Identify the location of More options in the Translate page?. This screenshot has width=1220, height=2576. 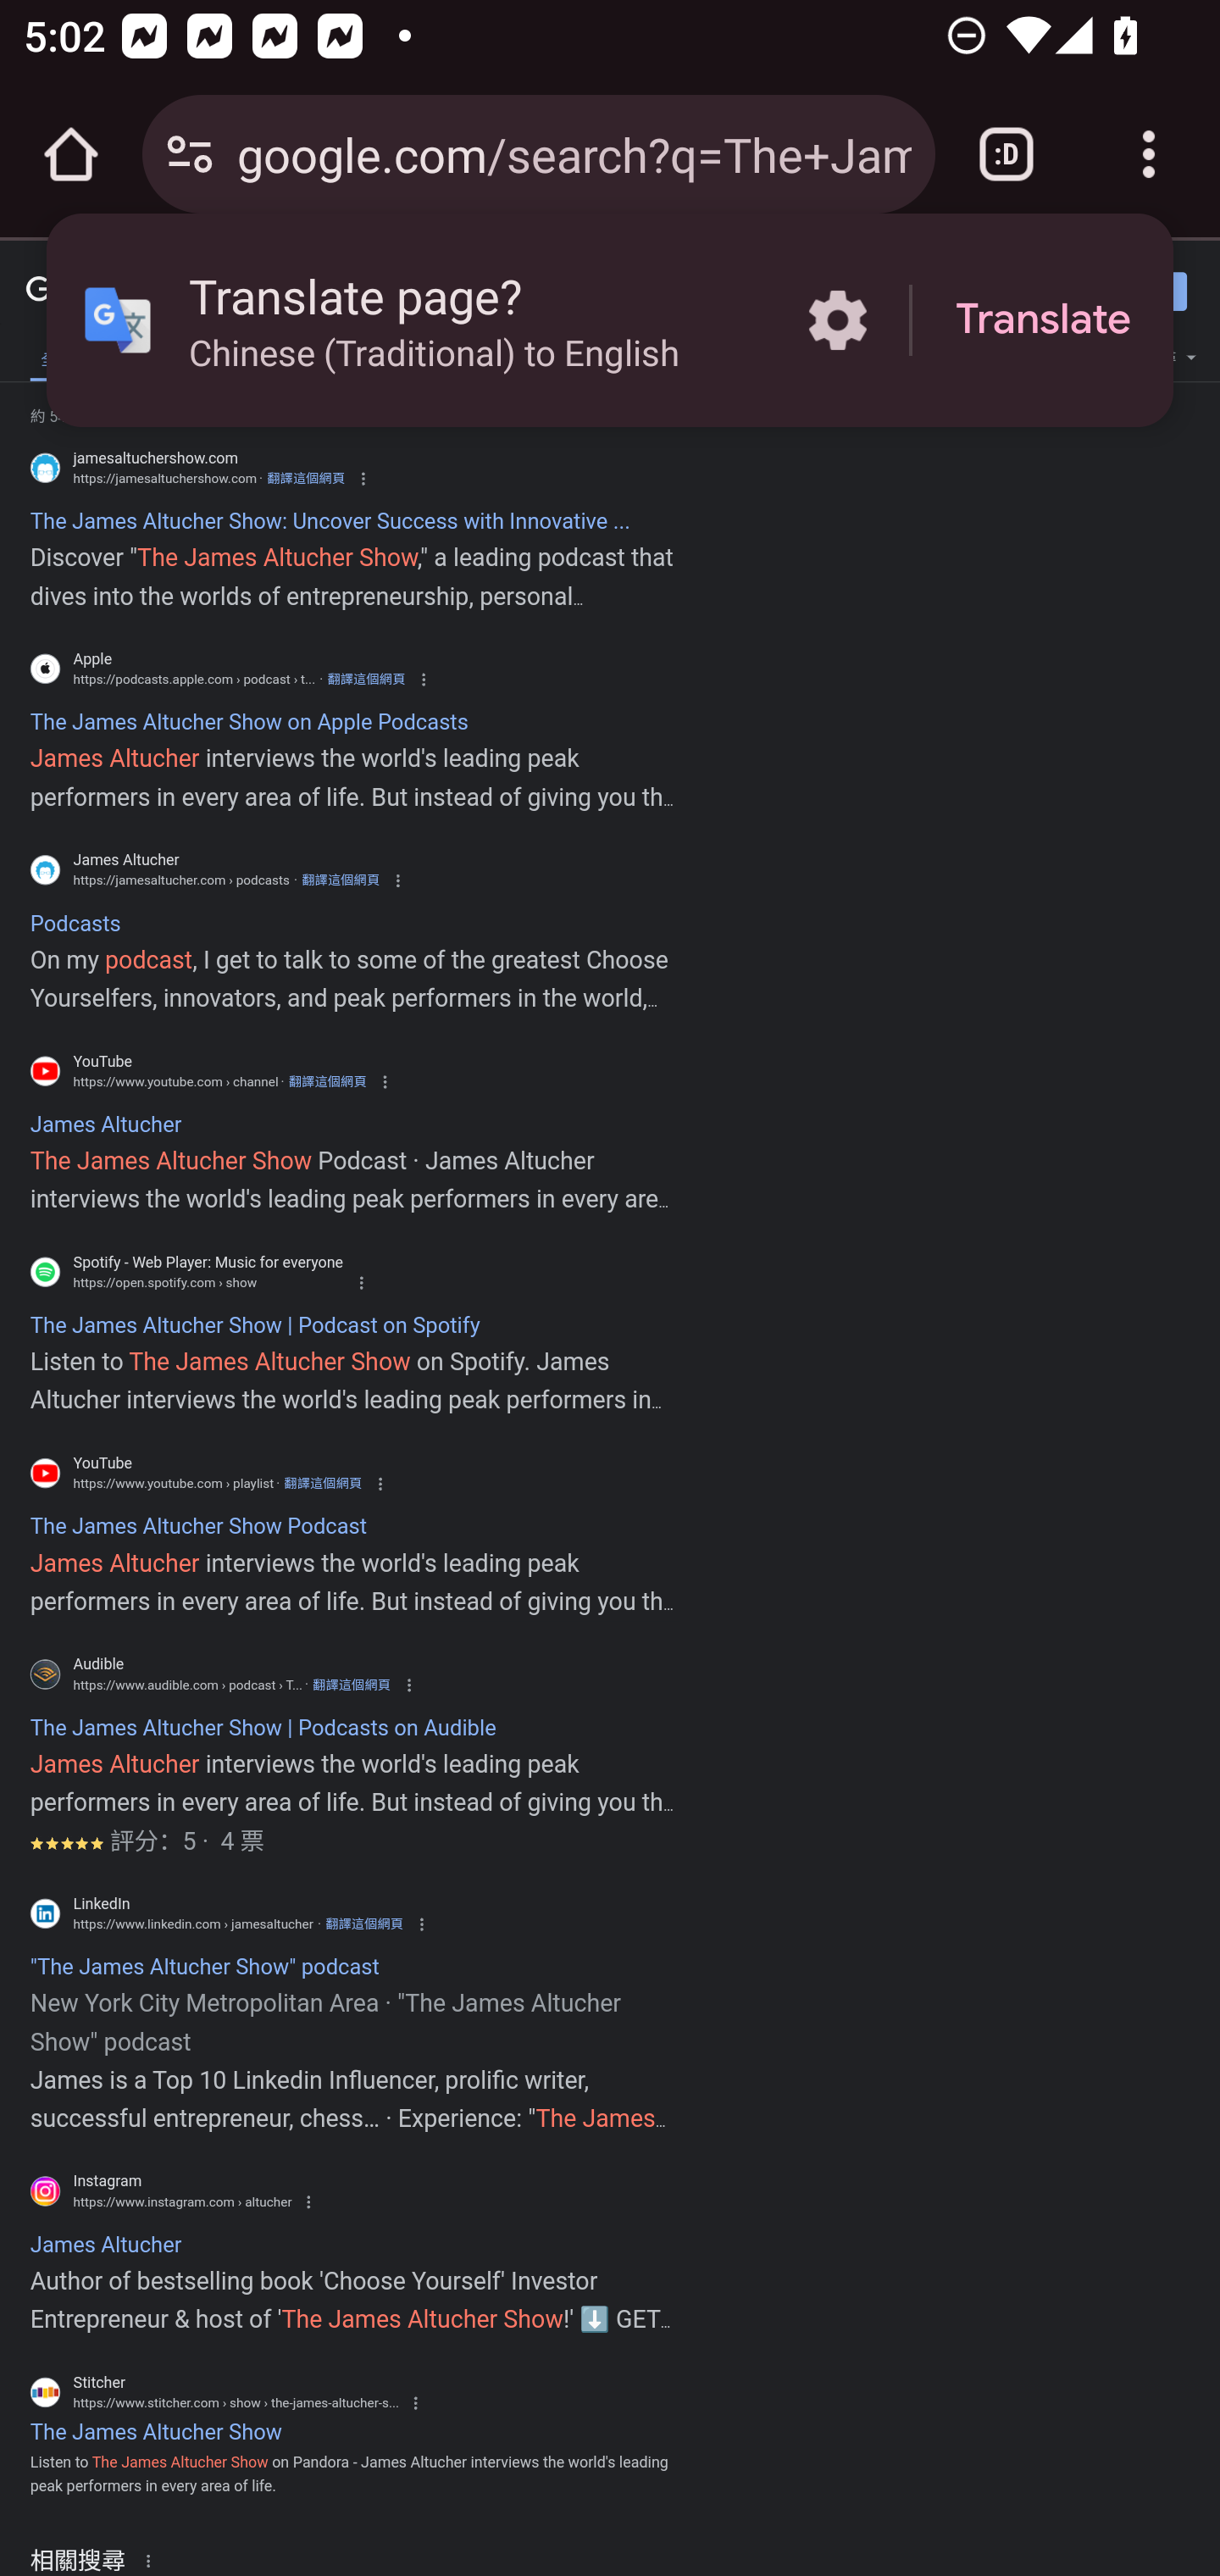
(837, 320).